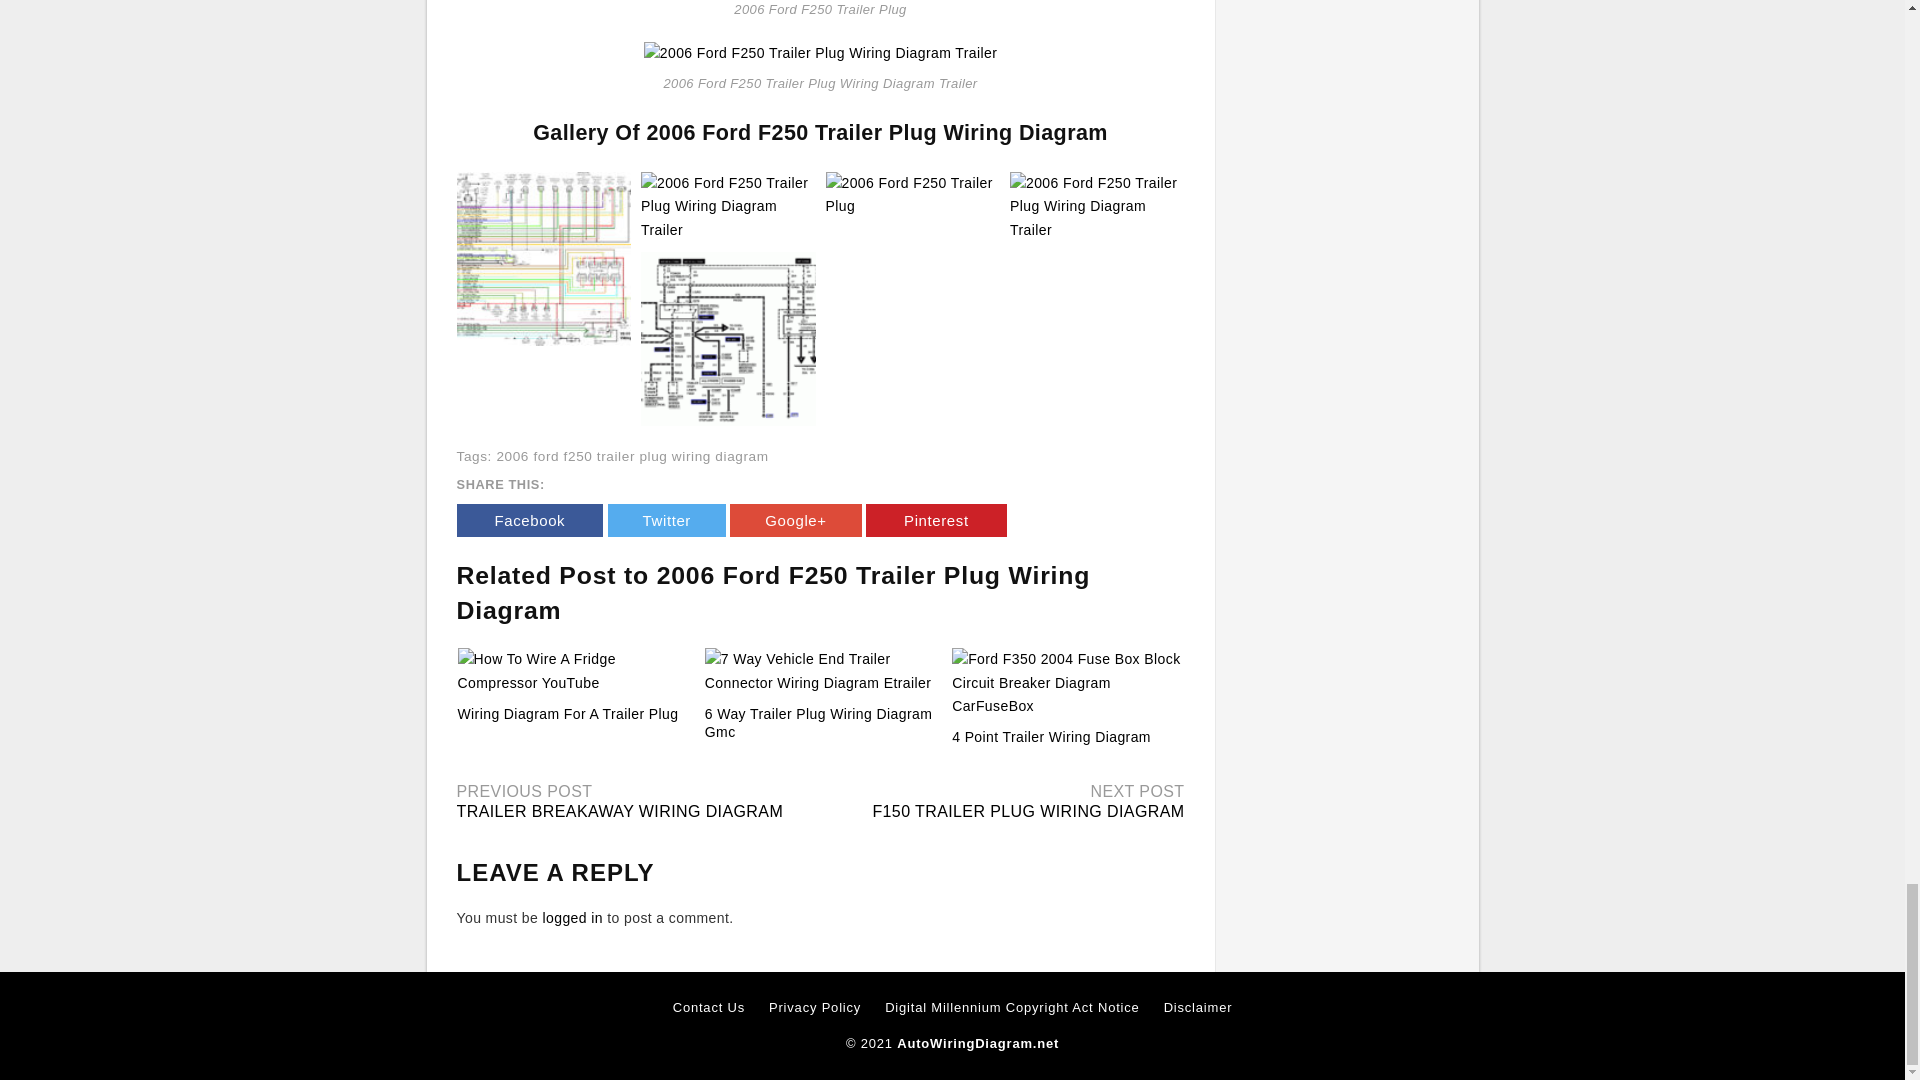  I want to click on 2006 Ford F250 Trailer Plug Wiring Diagram Trailer, so click(728, 205).